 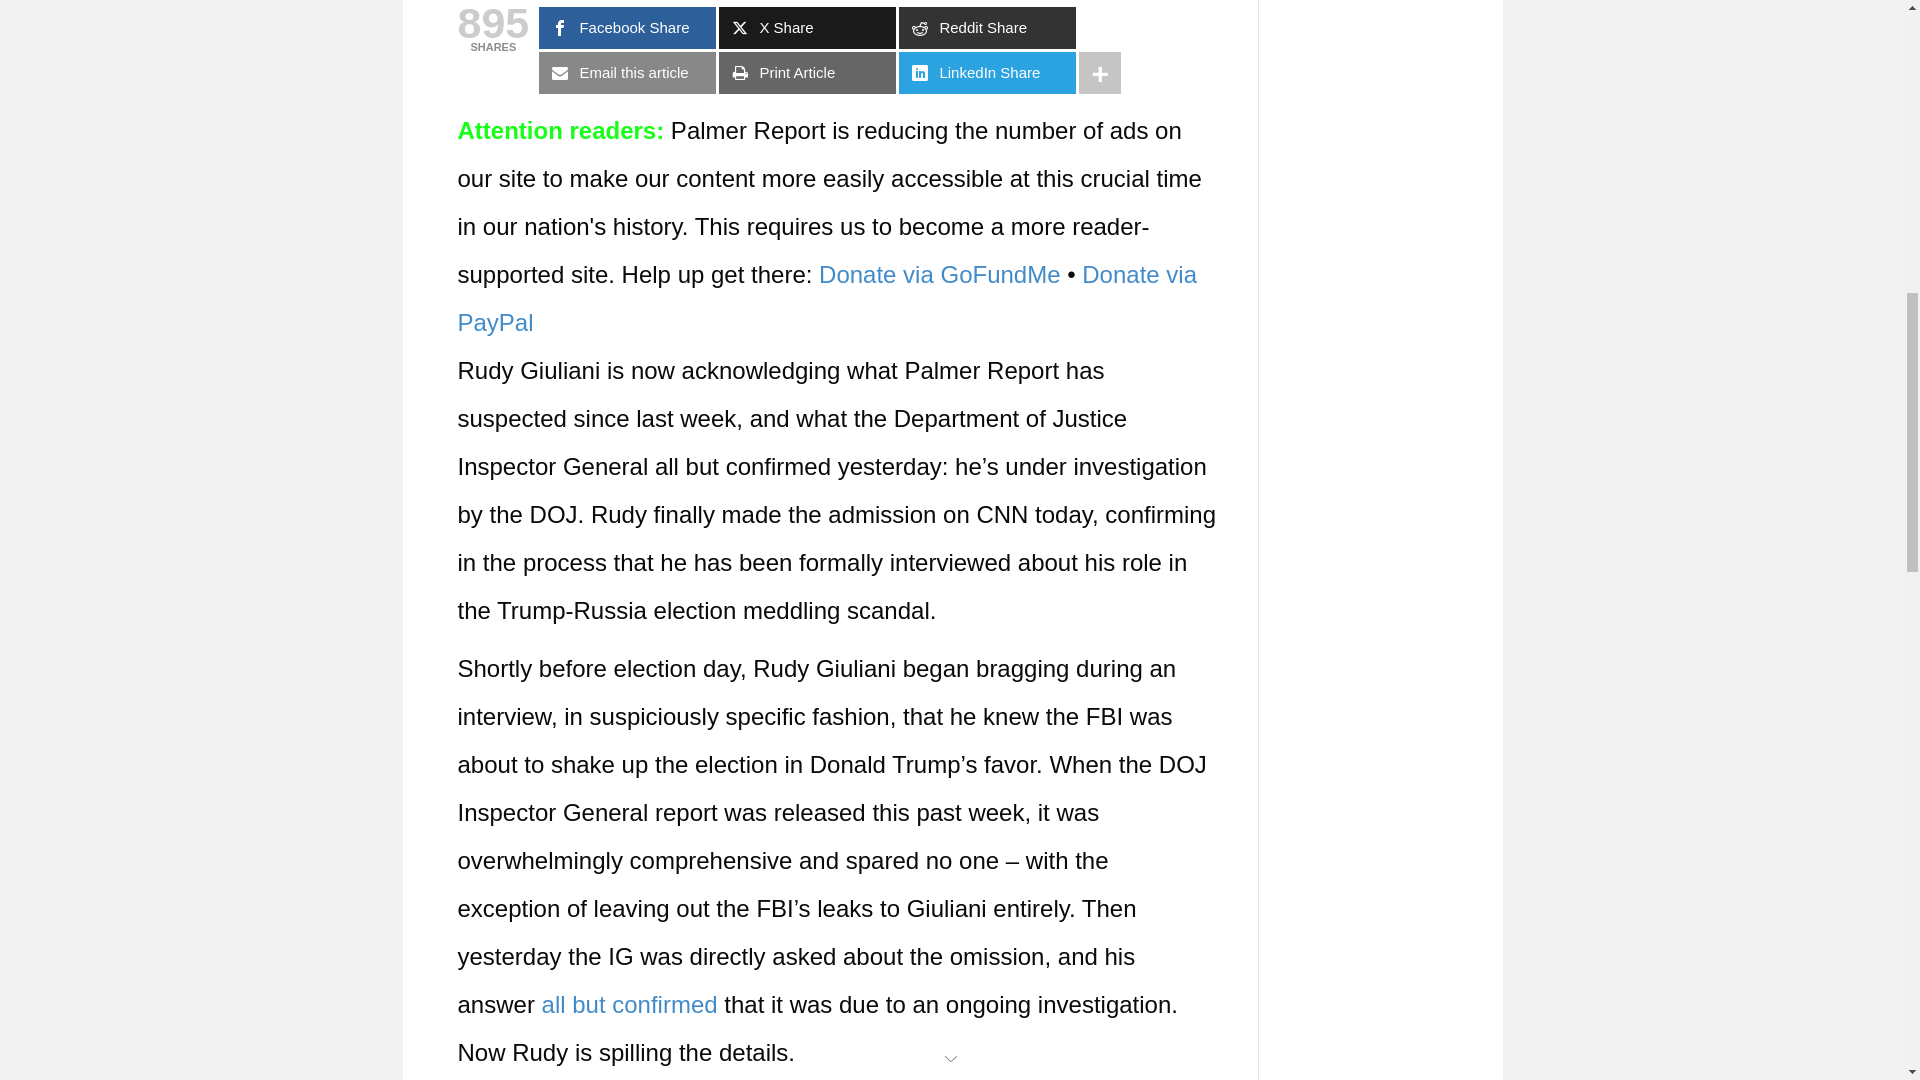 I want to click on Facebook Share, so click(x=628, y=27).